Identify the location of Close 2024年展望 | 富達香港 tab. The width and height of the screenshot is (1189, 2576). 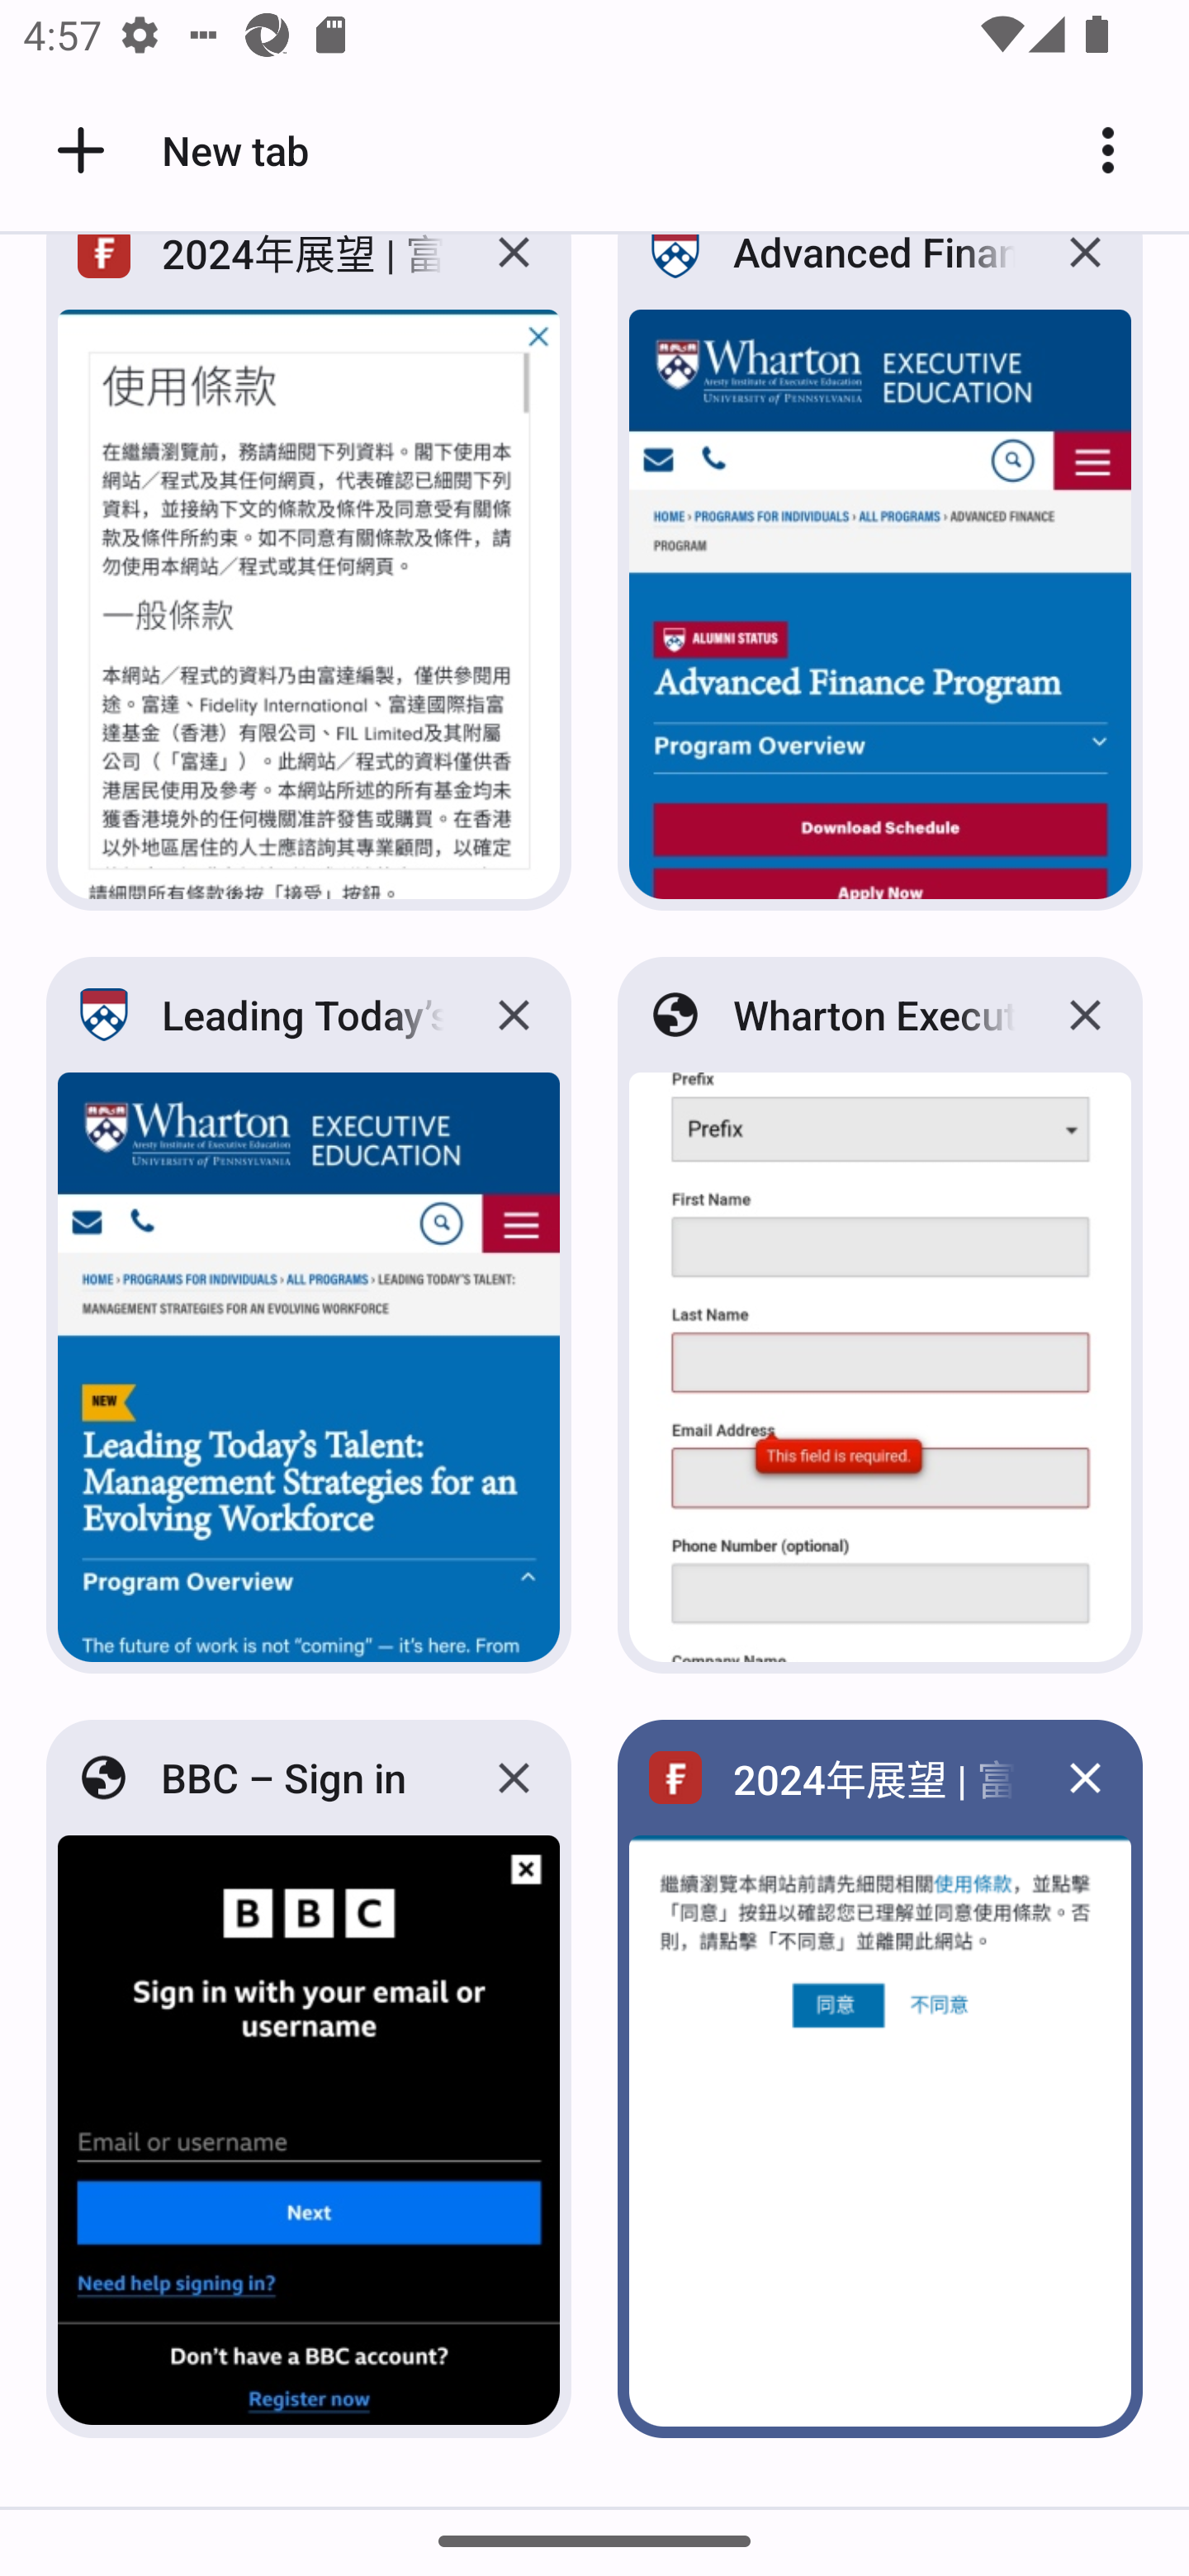
(1085, 1777).